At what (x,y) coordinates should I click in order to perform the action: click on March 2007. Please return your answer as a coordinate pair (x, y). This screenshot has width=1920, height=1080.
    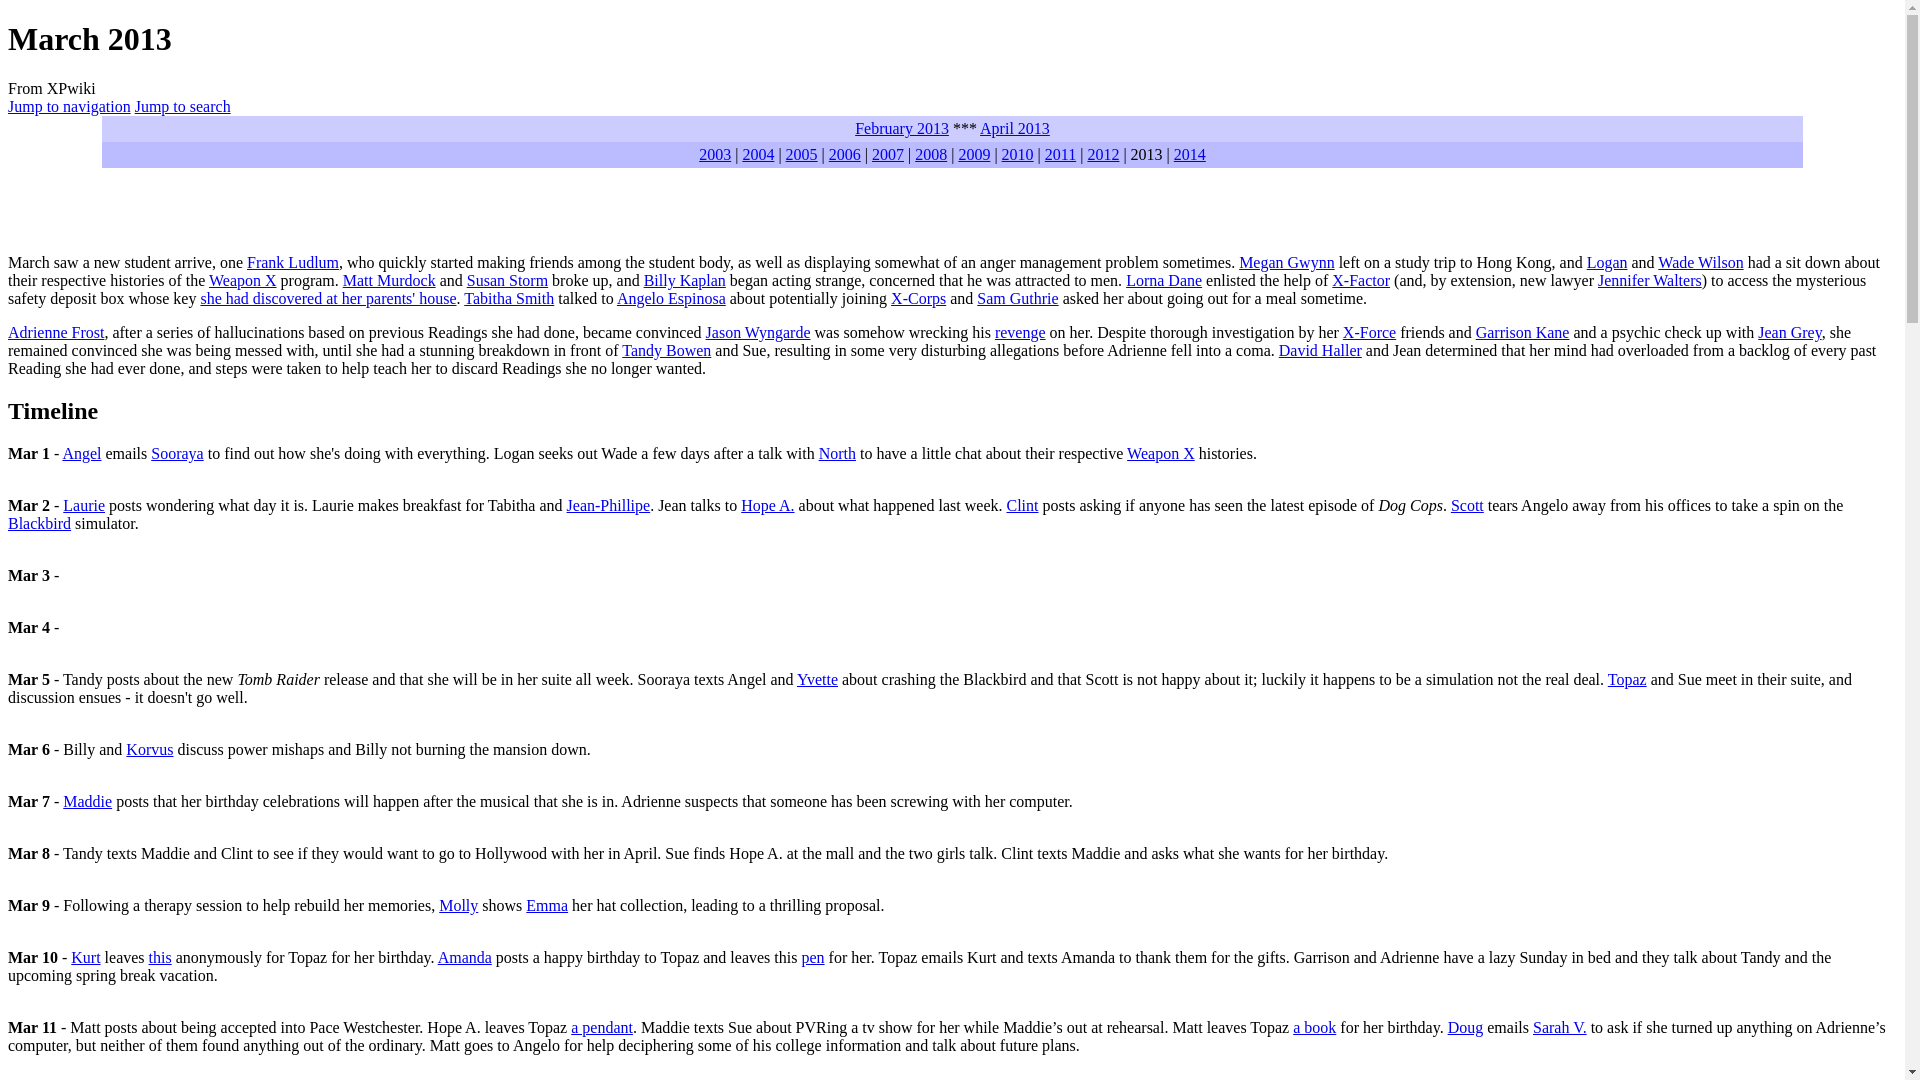
    Looking at the image, I should click on (888, 154).